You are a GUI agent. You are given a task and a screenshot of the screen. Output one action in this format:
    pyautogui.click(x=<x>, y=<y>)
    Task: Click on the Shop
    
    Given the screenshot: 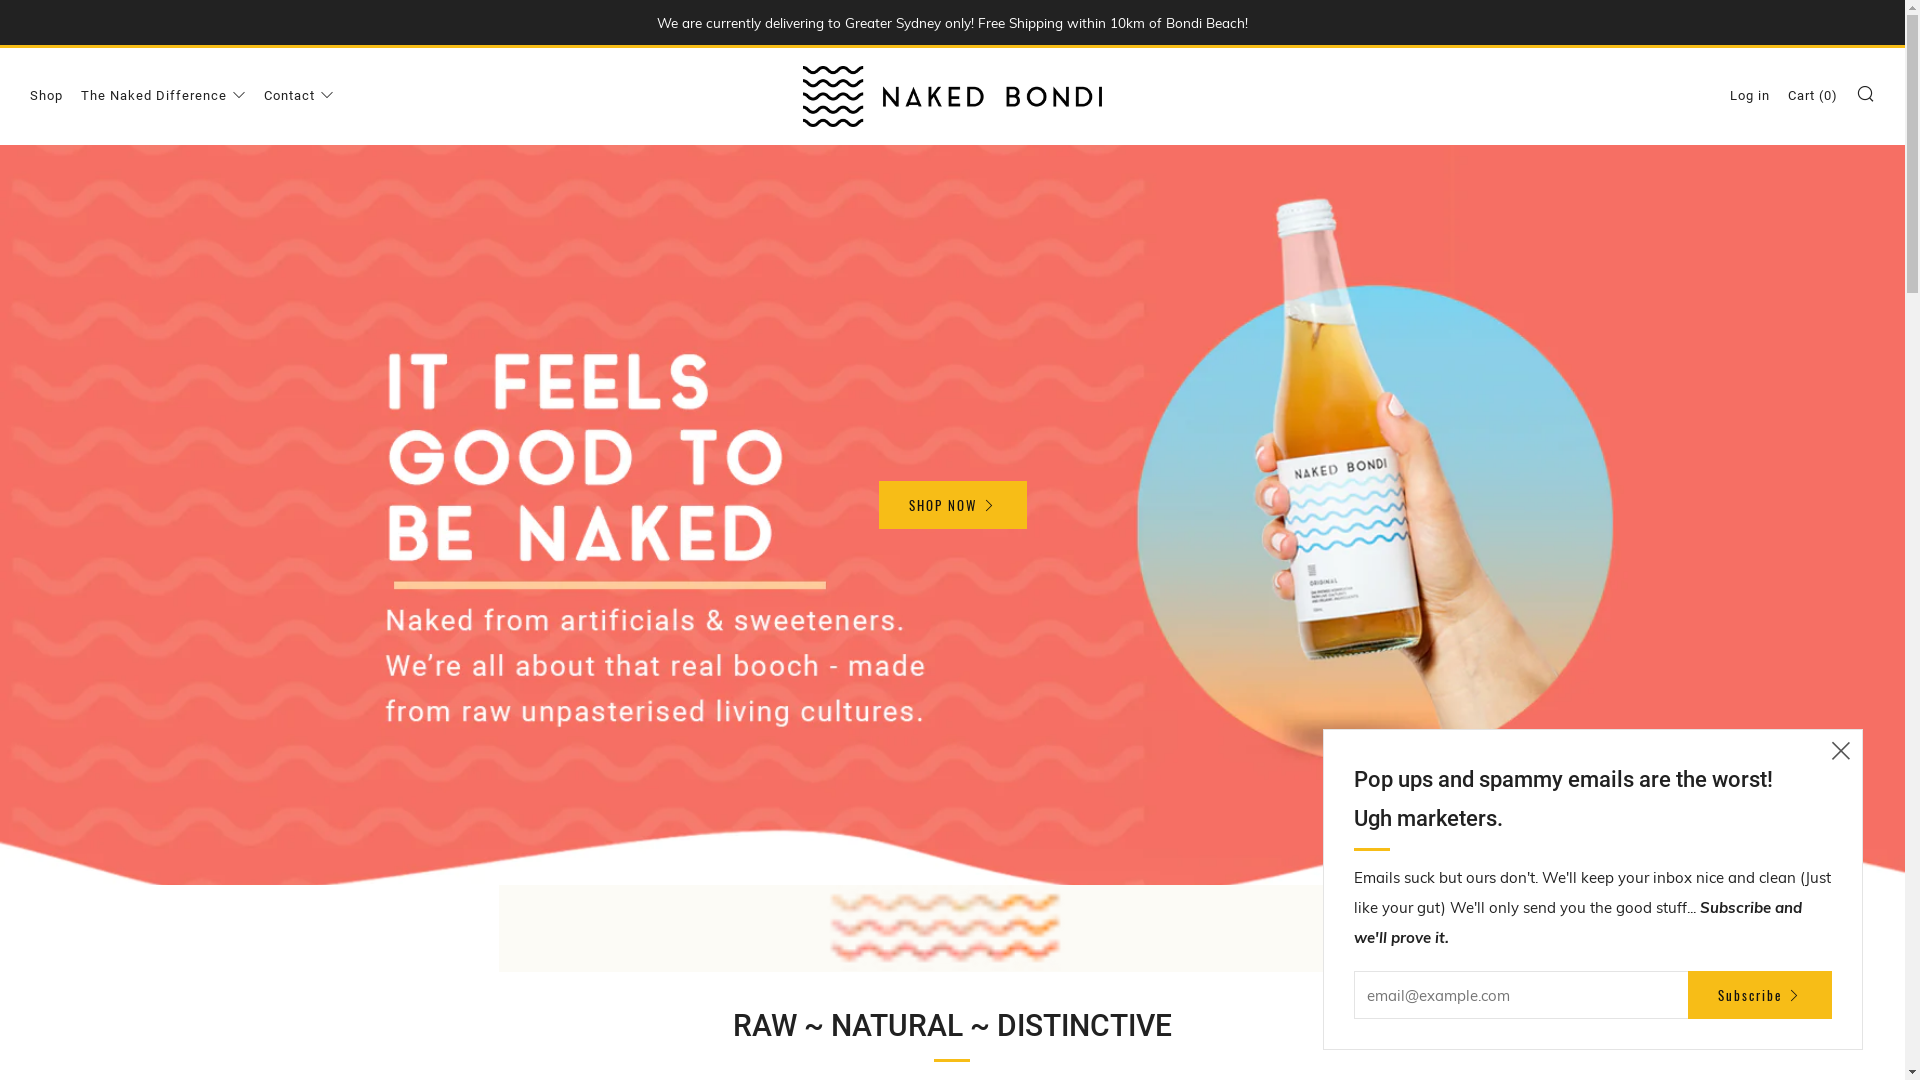 What is the action you would take?
    pyautogui.click(x=46, y=96)
    